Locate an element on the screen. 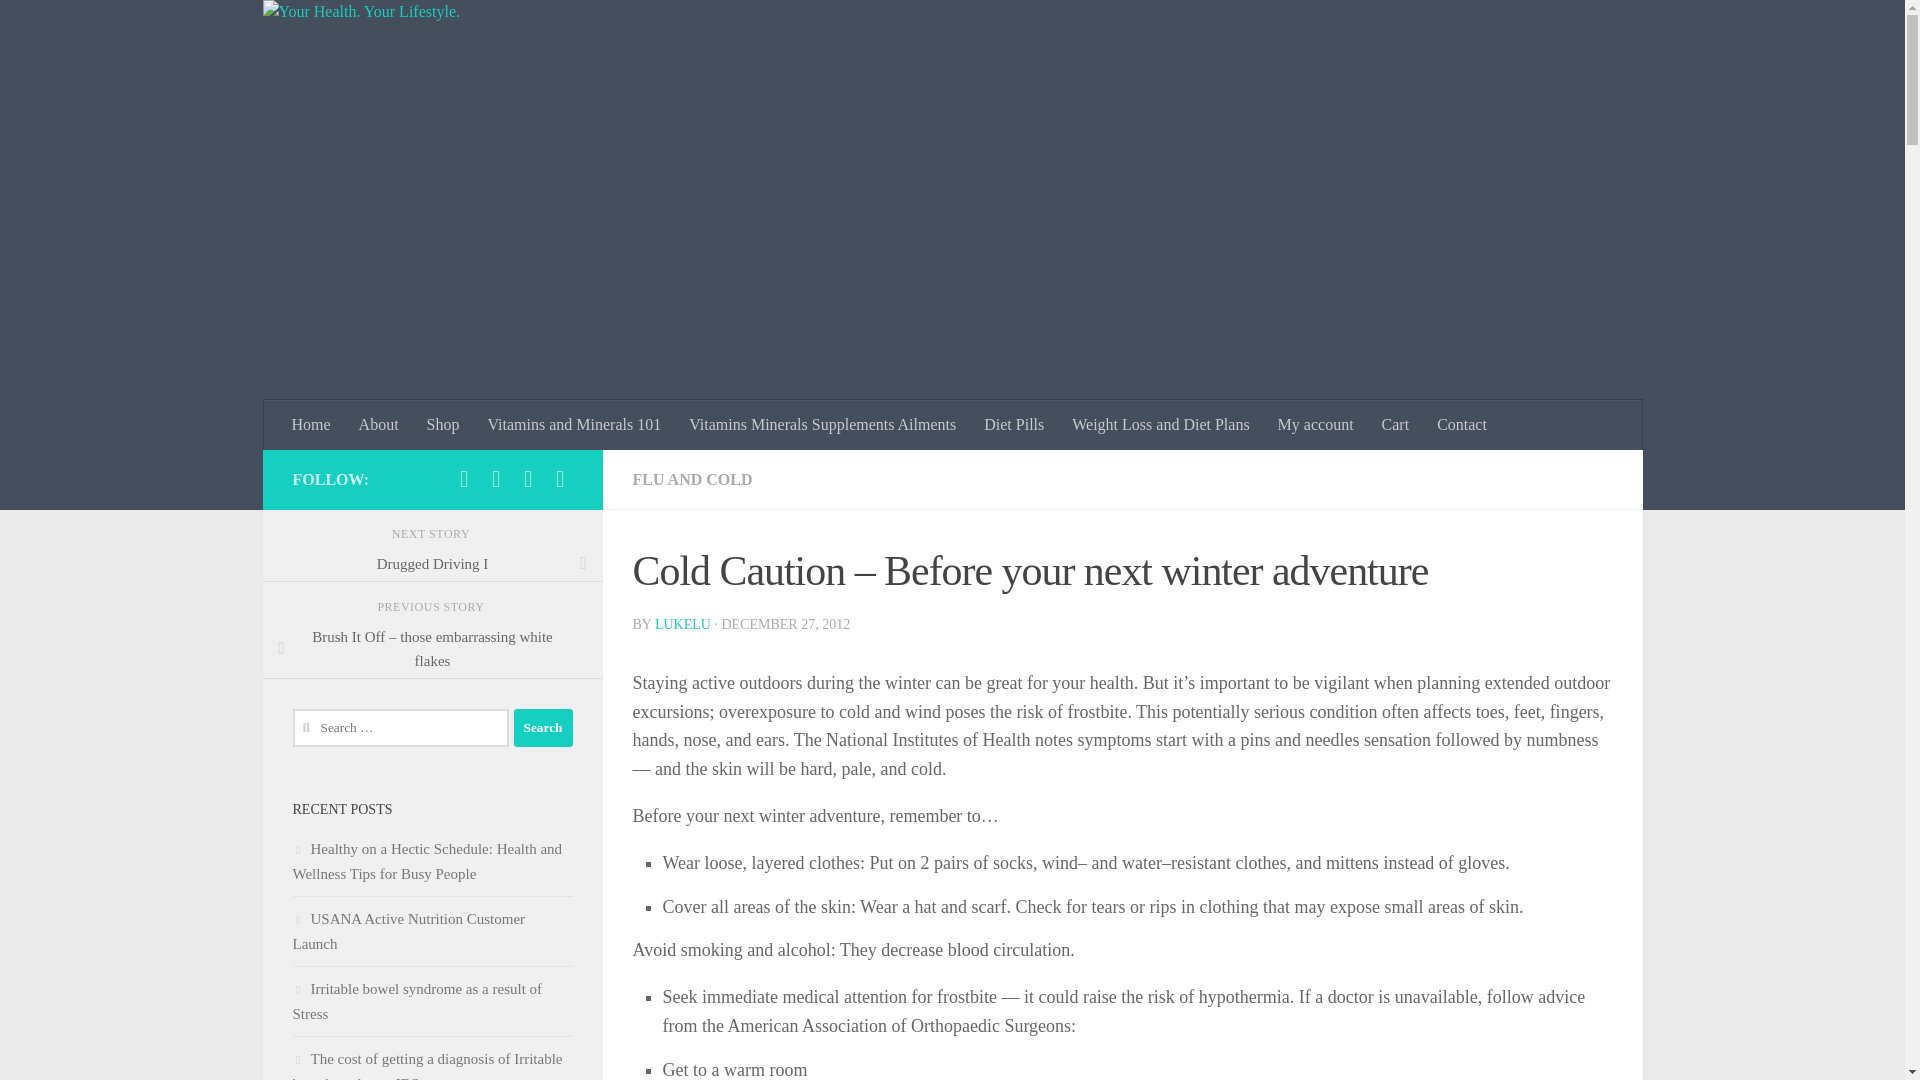 Image resolution: width=1920 pixels, height=1080 pixels. Follow us on Pinterest is located at coordinates (560, 478).